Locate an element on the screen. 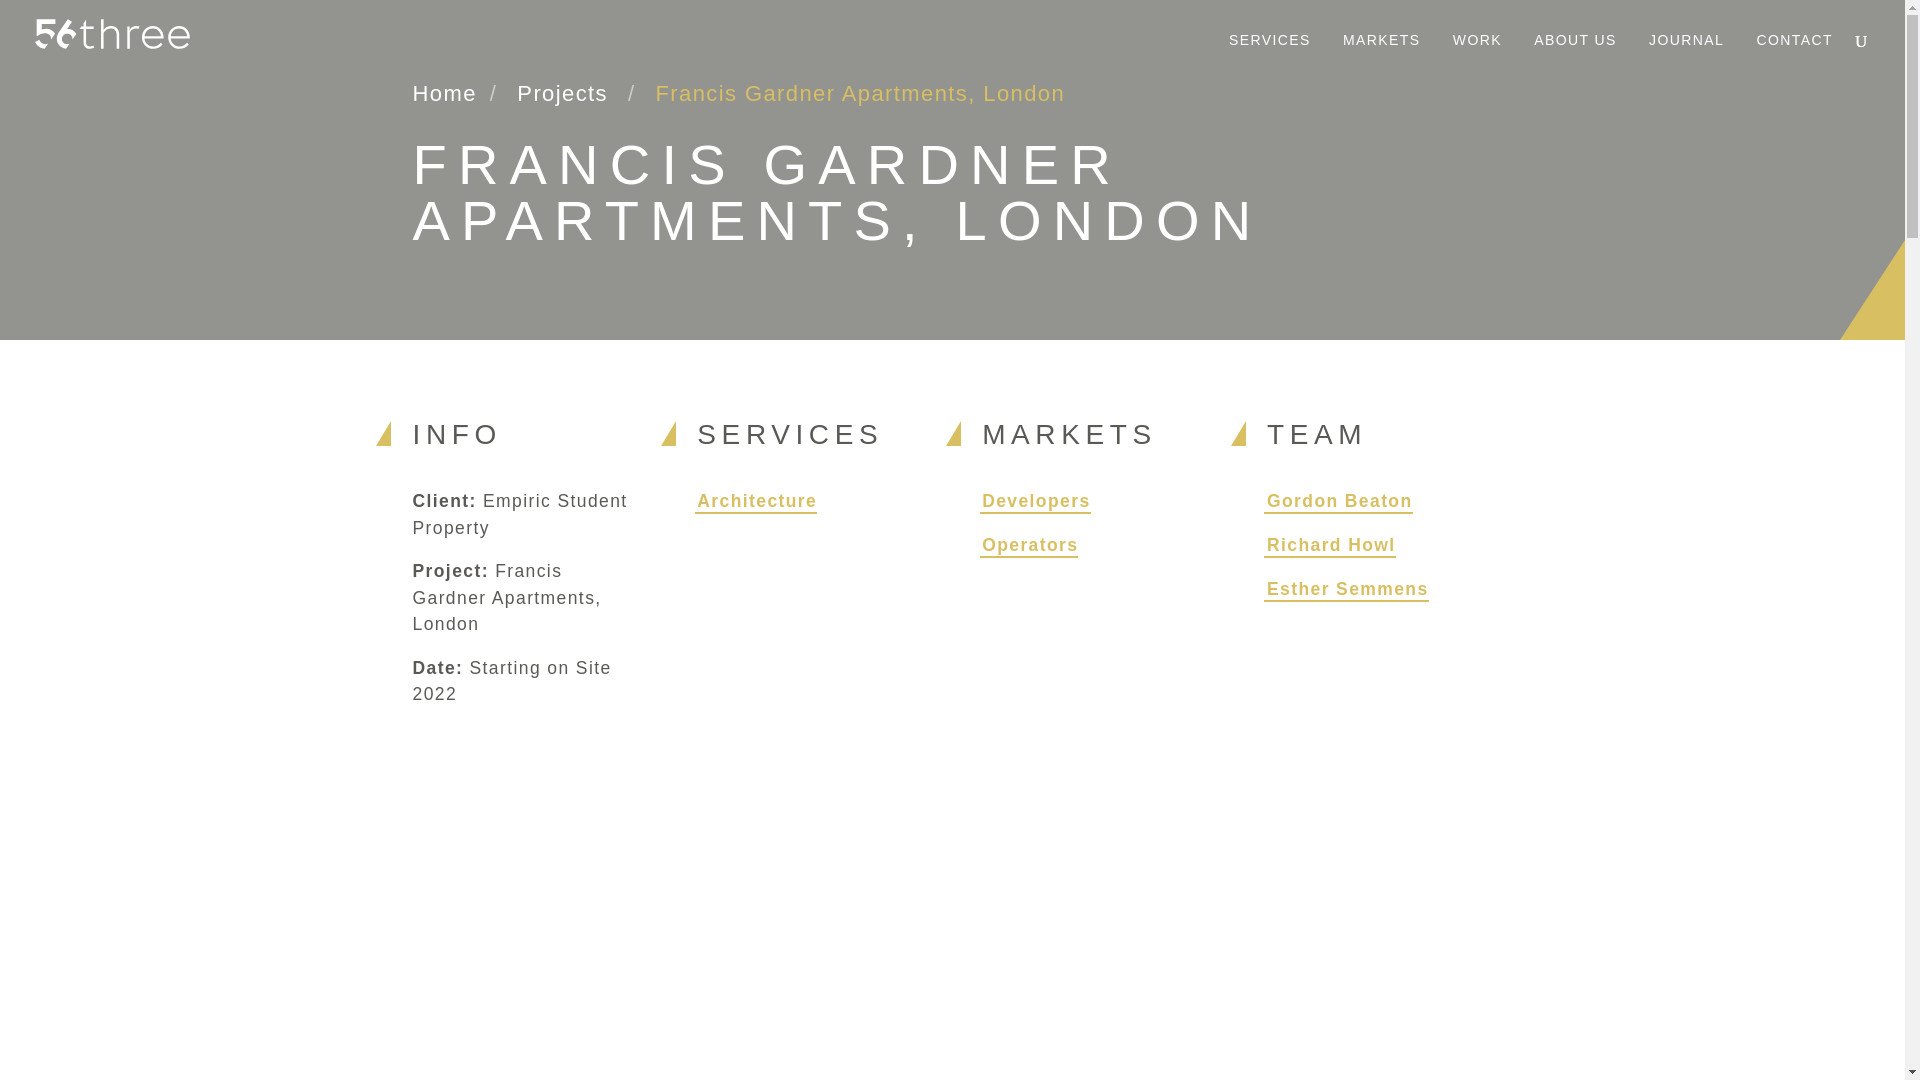 The image size is (1920, 1080). Esther Semmens is located at coordinates (1348, 588).